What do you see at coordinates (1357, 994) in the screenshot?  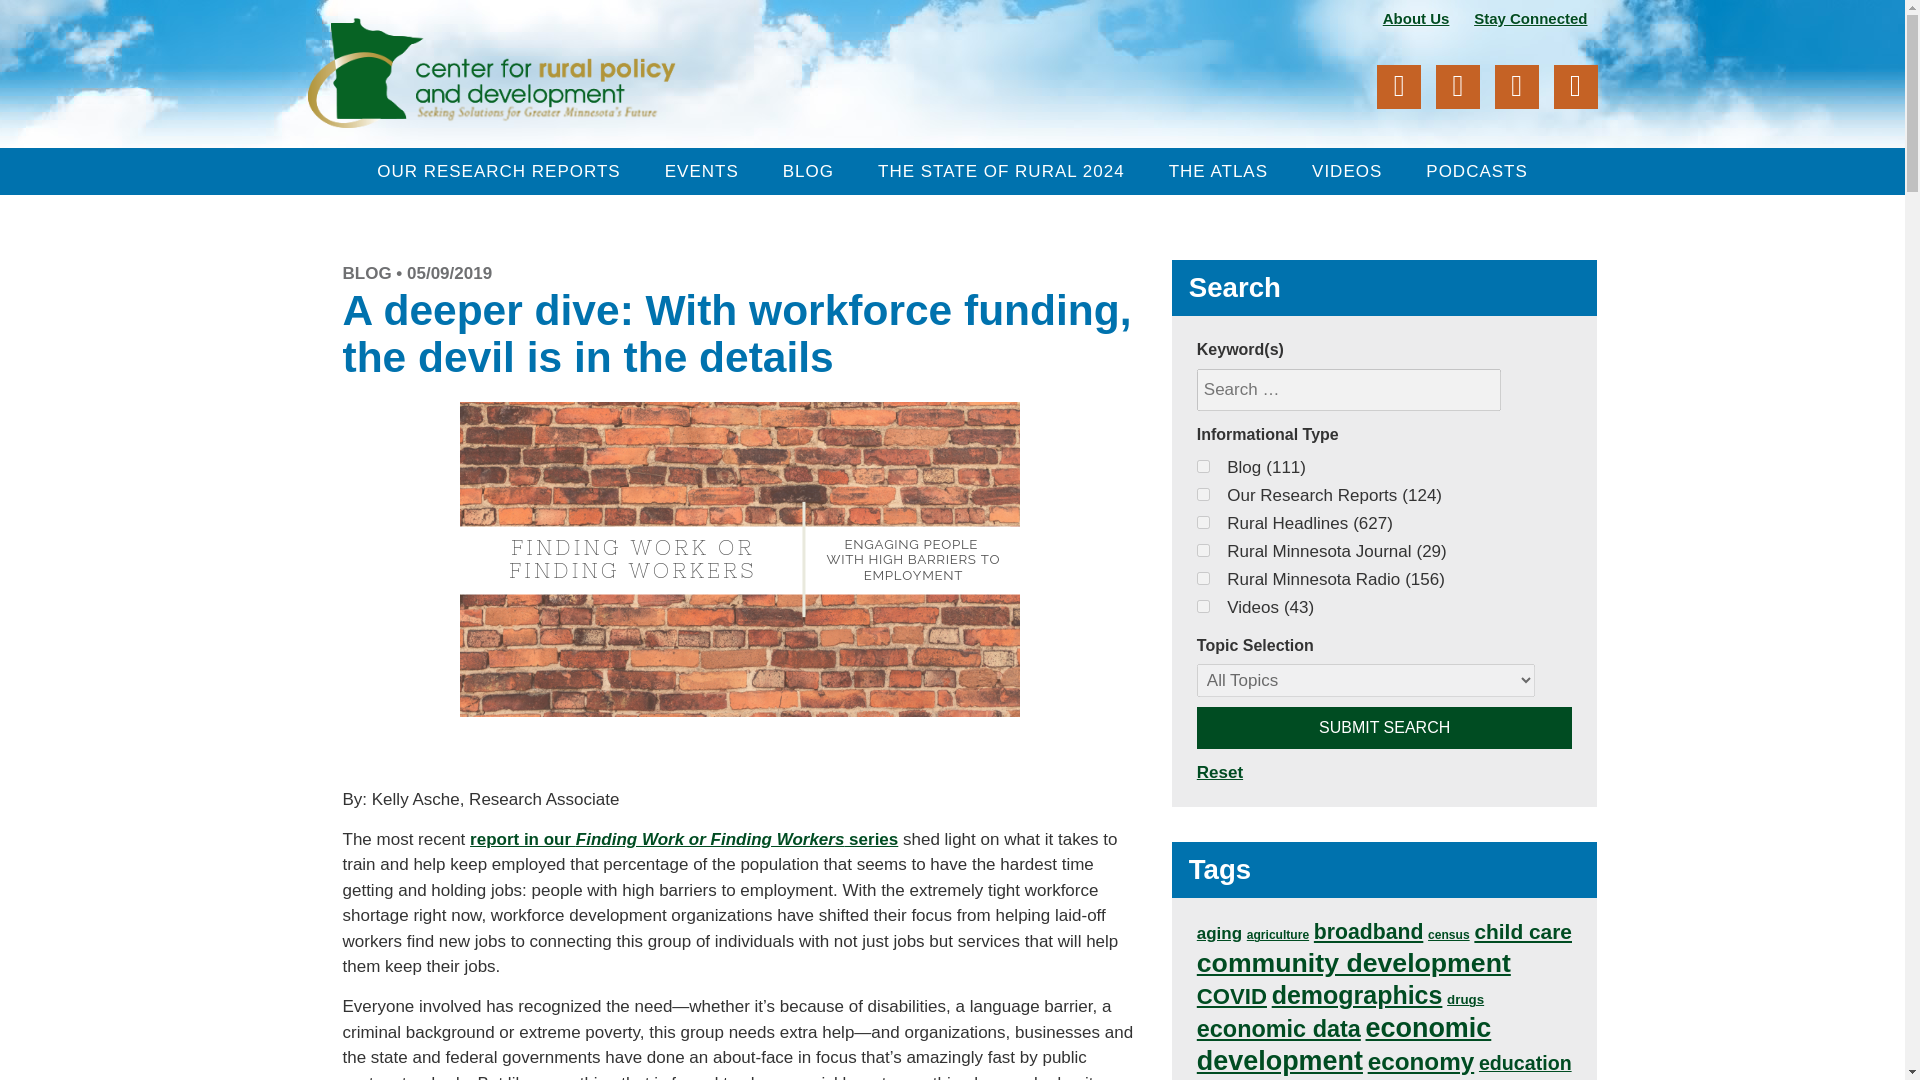 I see `demographics` at bounding box center [1357, 994].